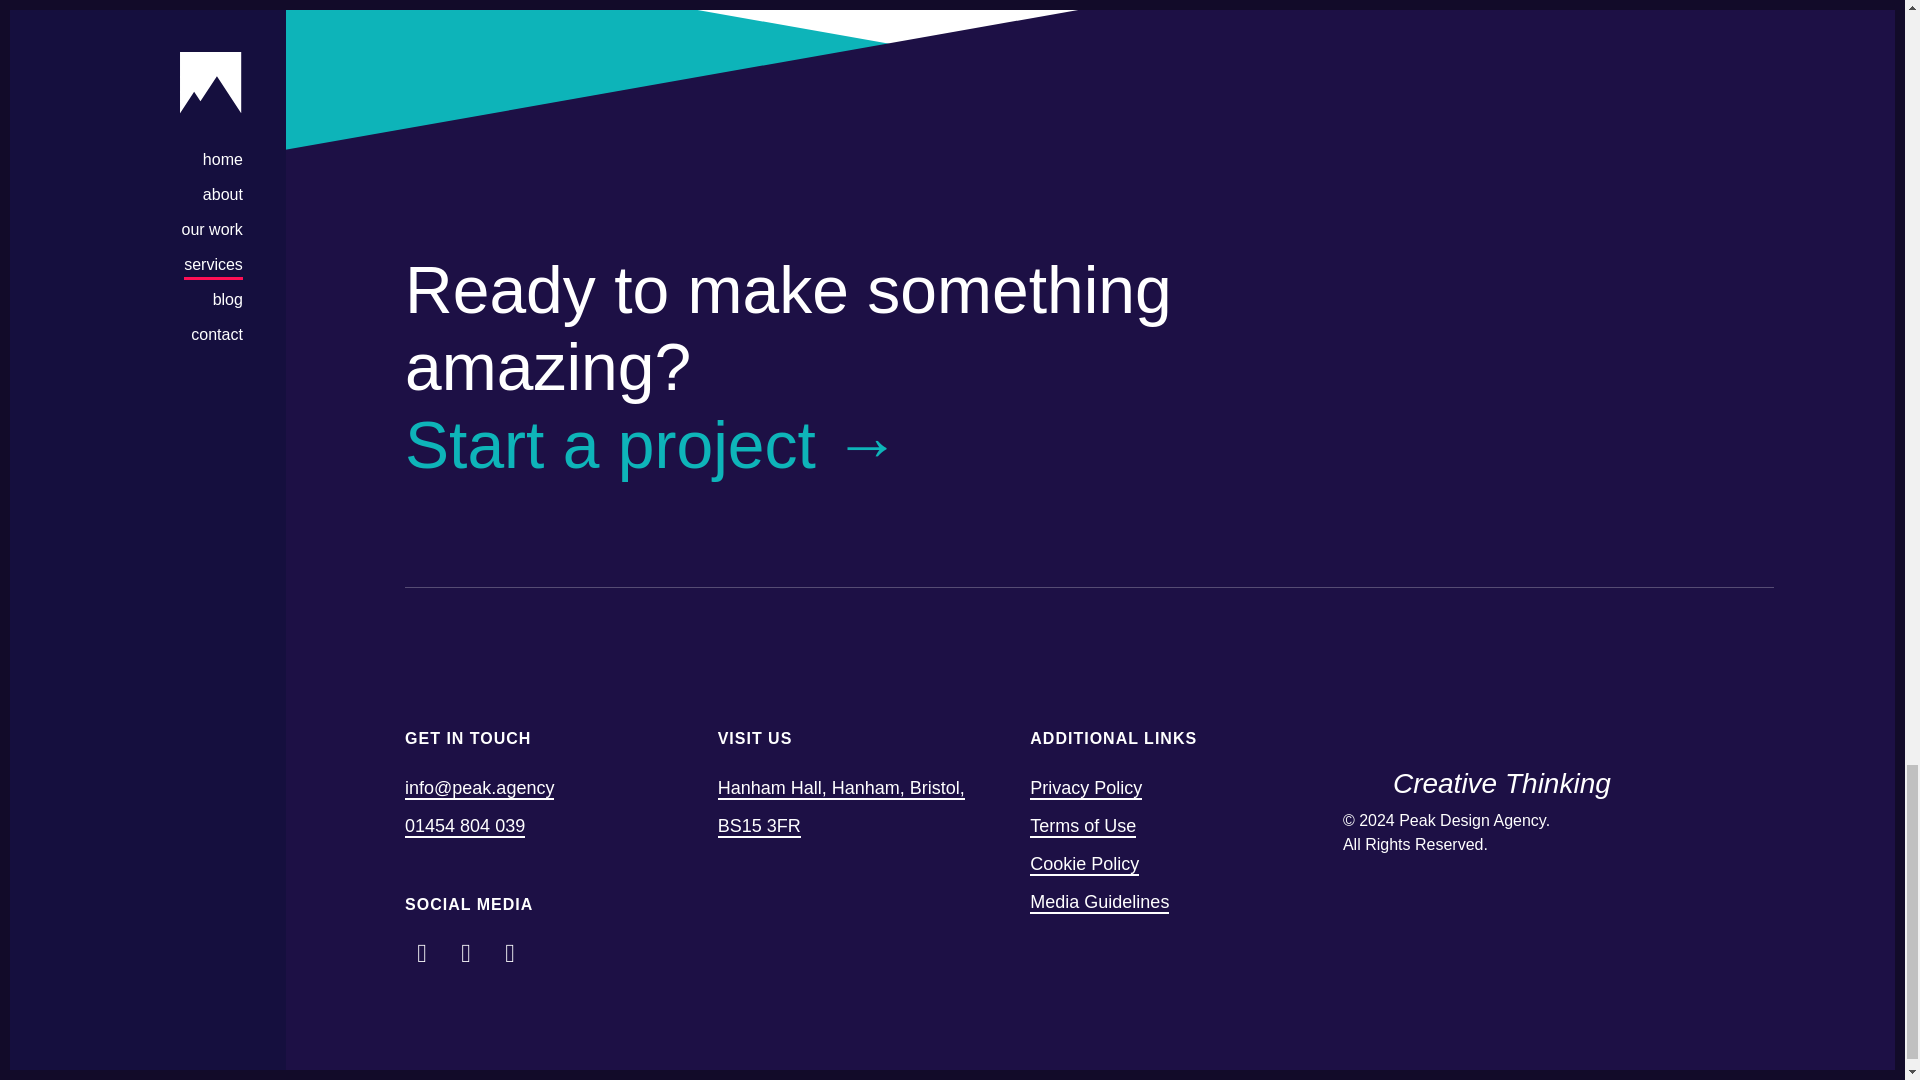  What do you see at coordinates (1082, 827) in the screenshot?
I see `Terms of Use` at bounding box center [1082, 827].